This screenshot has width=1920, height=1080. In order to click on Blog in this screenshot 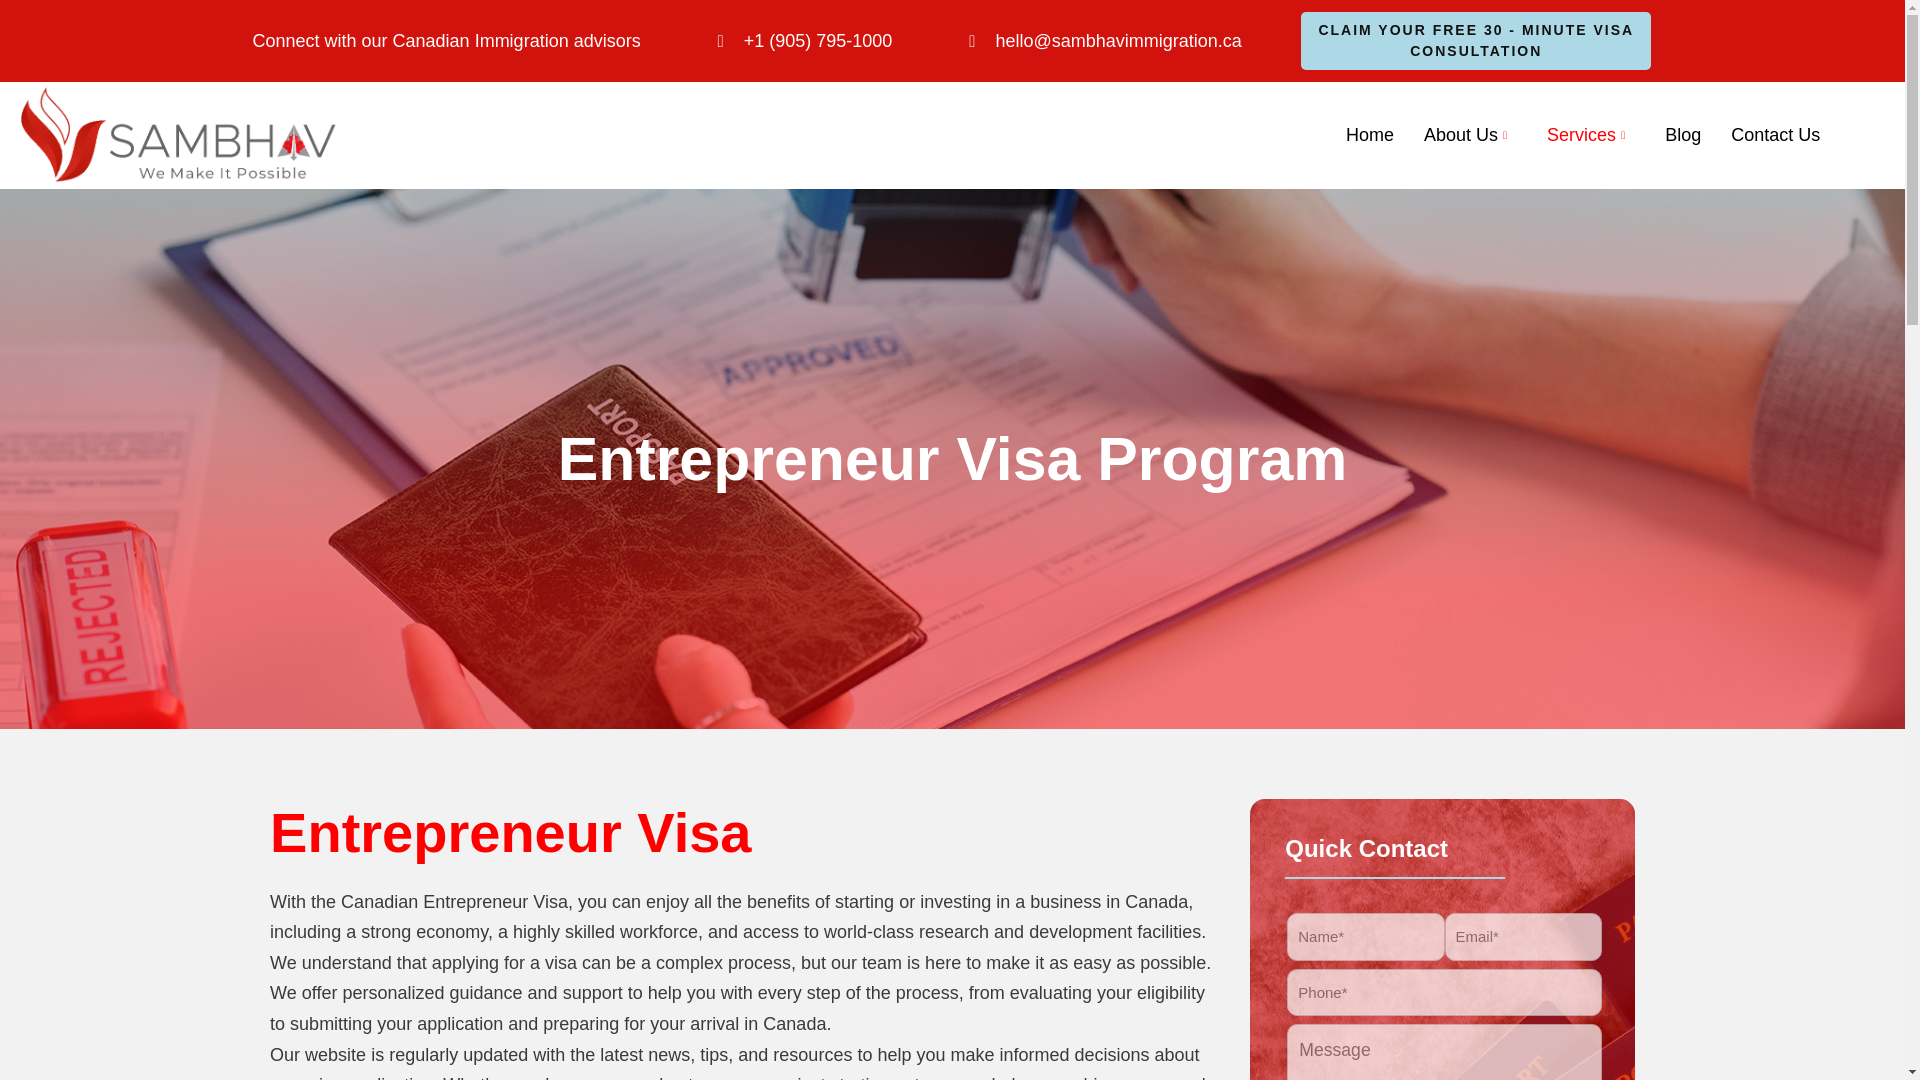, I will do `click(1682, 136)`.